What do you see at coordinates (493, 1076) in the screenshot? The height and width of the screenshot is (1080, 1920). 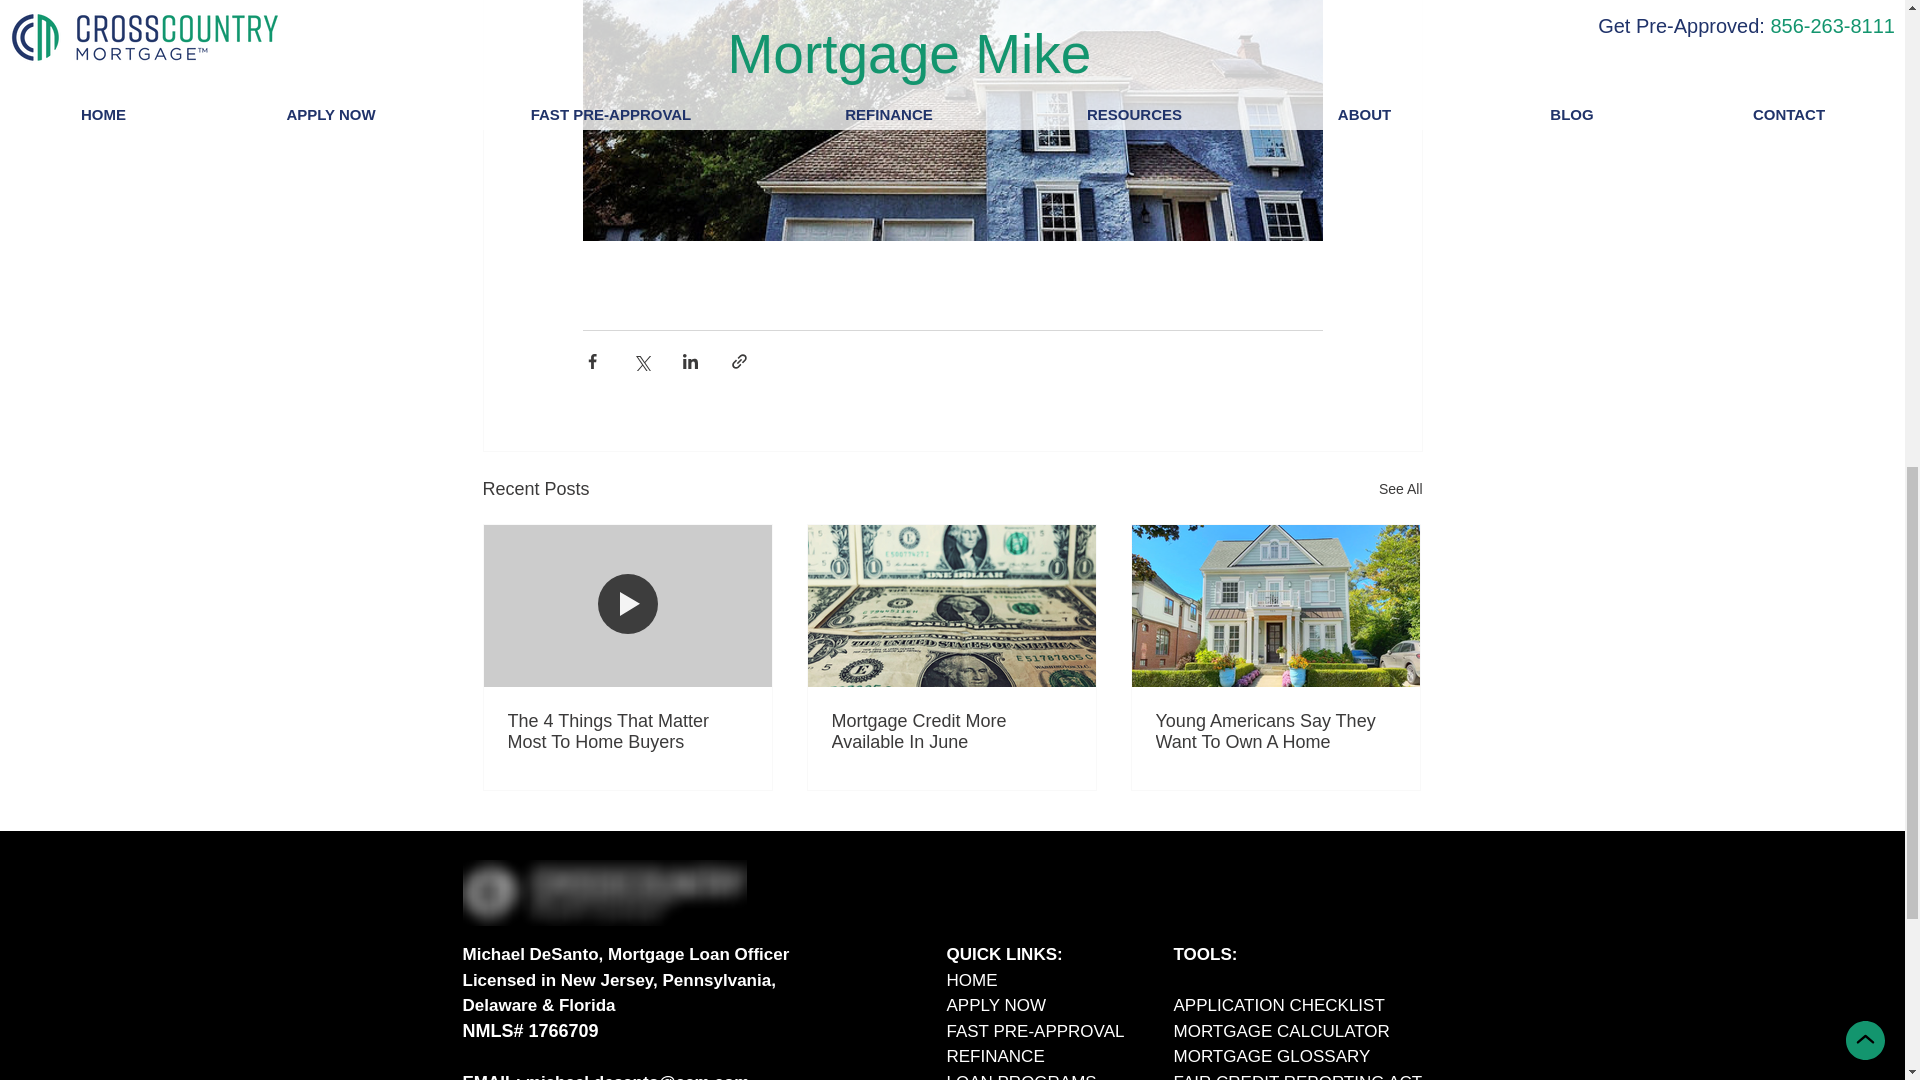 I see `EMAIL:` at bounding box center [493, 1076].